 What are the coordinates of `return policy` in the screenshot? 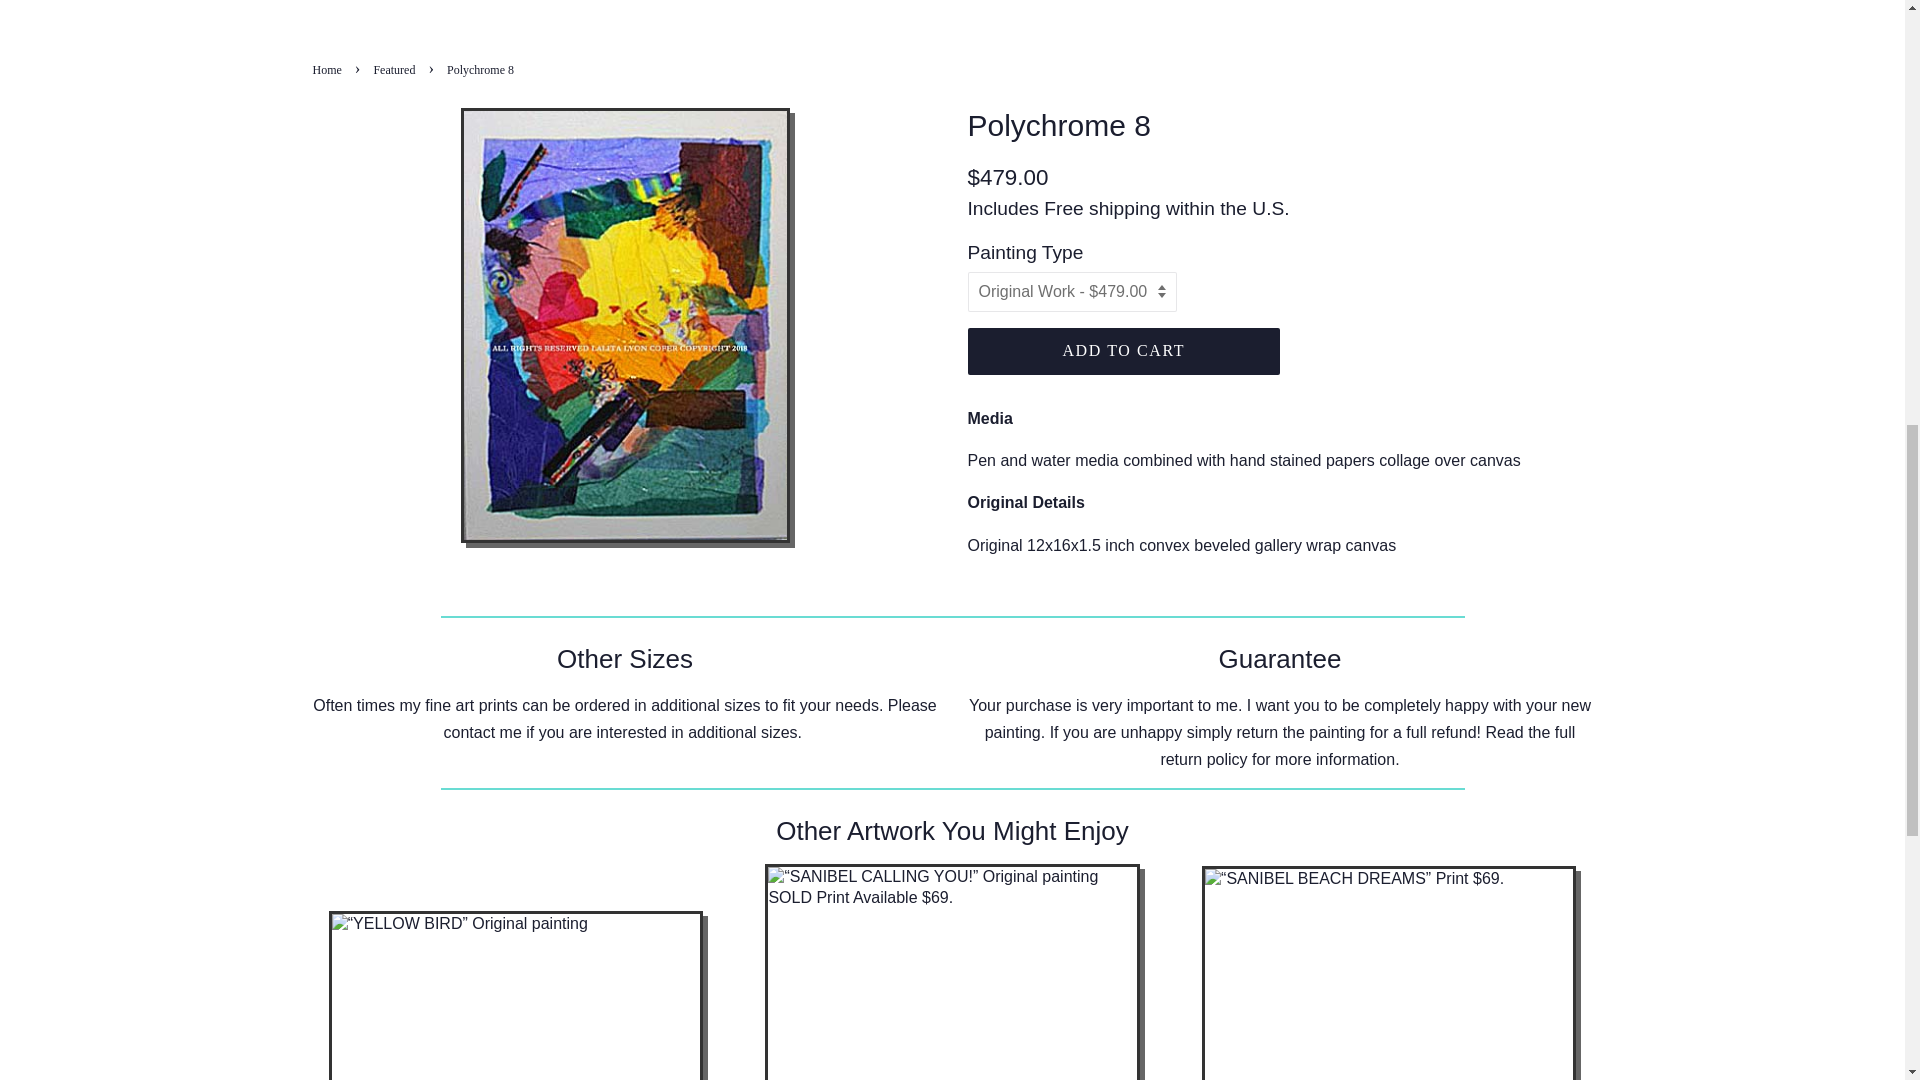 It's located at (1202, 758).